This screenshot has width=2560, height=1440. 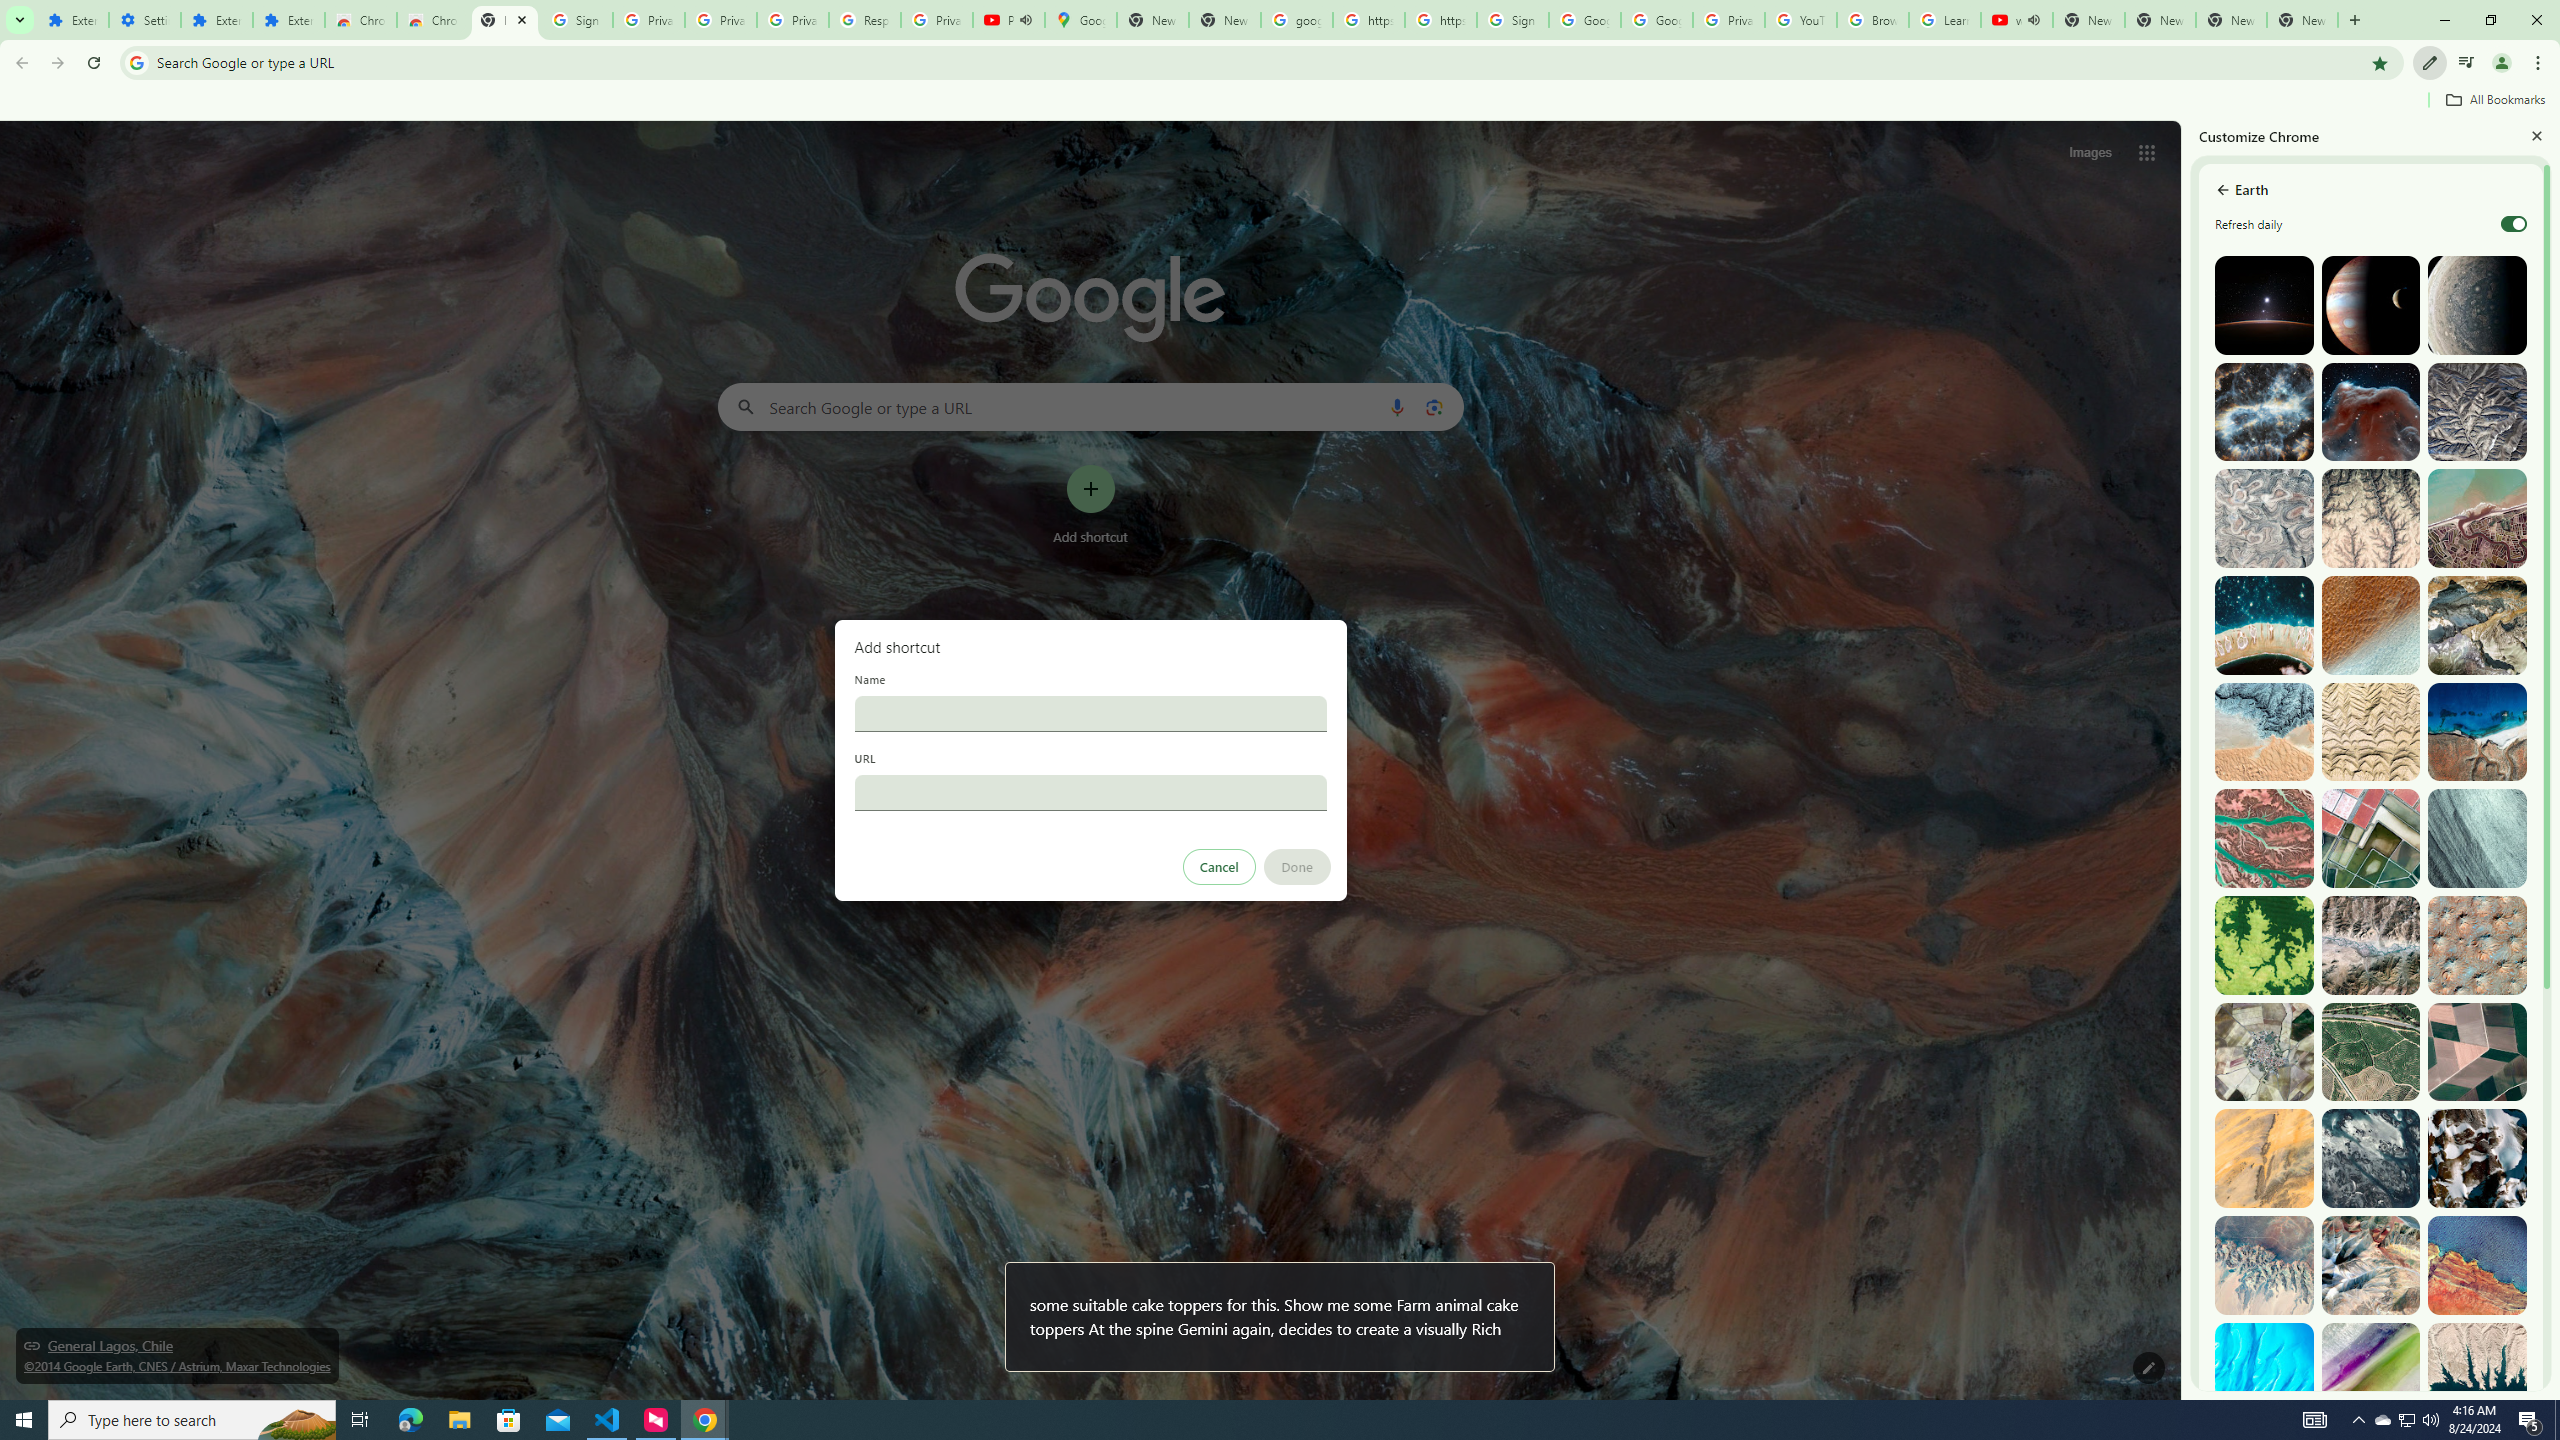 I want to click on Kelan, Shanxi, China, so click(x=2476, y=412).